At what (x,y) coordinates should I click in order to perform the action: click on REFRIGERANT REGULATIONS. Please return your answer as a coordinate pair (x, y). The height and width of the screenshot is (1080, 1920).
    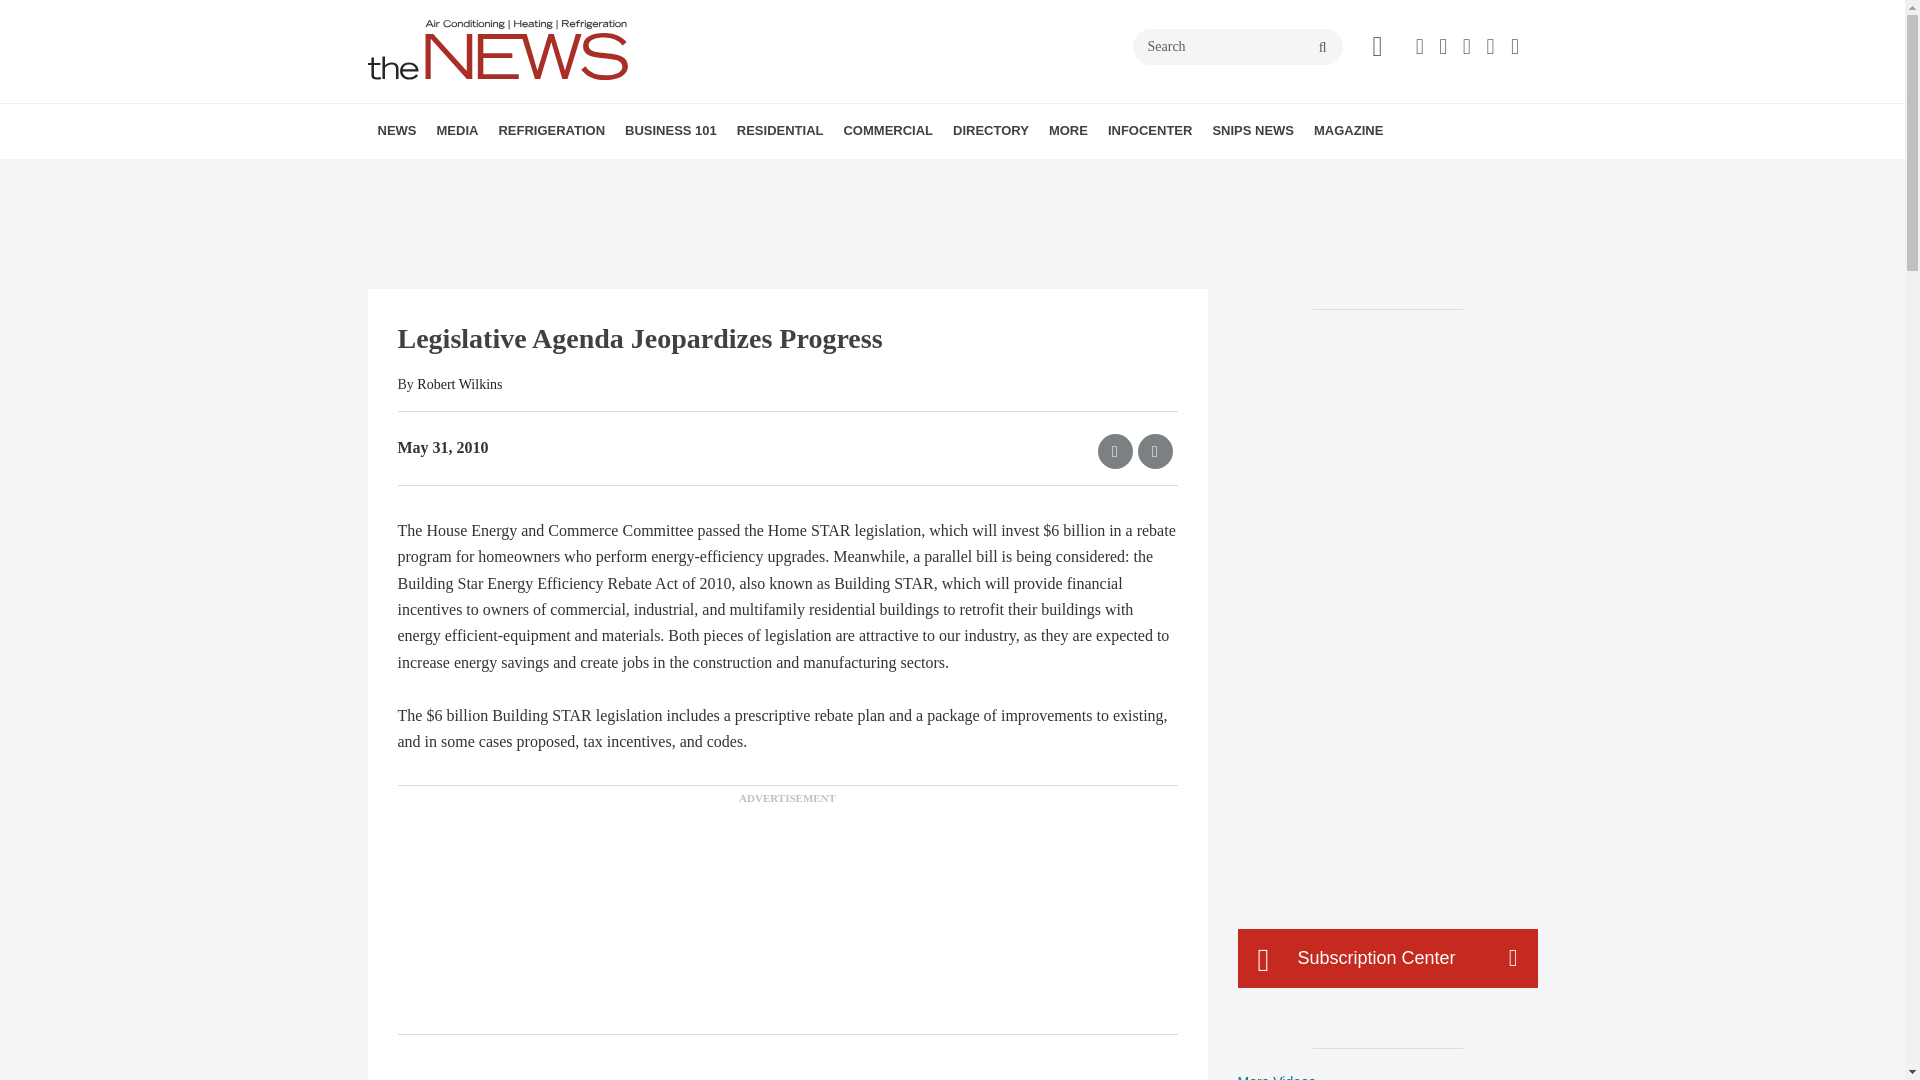
    Looking at the image, I should click on (622, 175).